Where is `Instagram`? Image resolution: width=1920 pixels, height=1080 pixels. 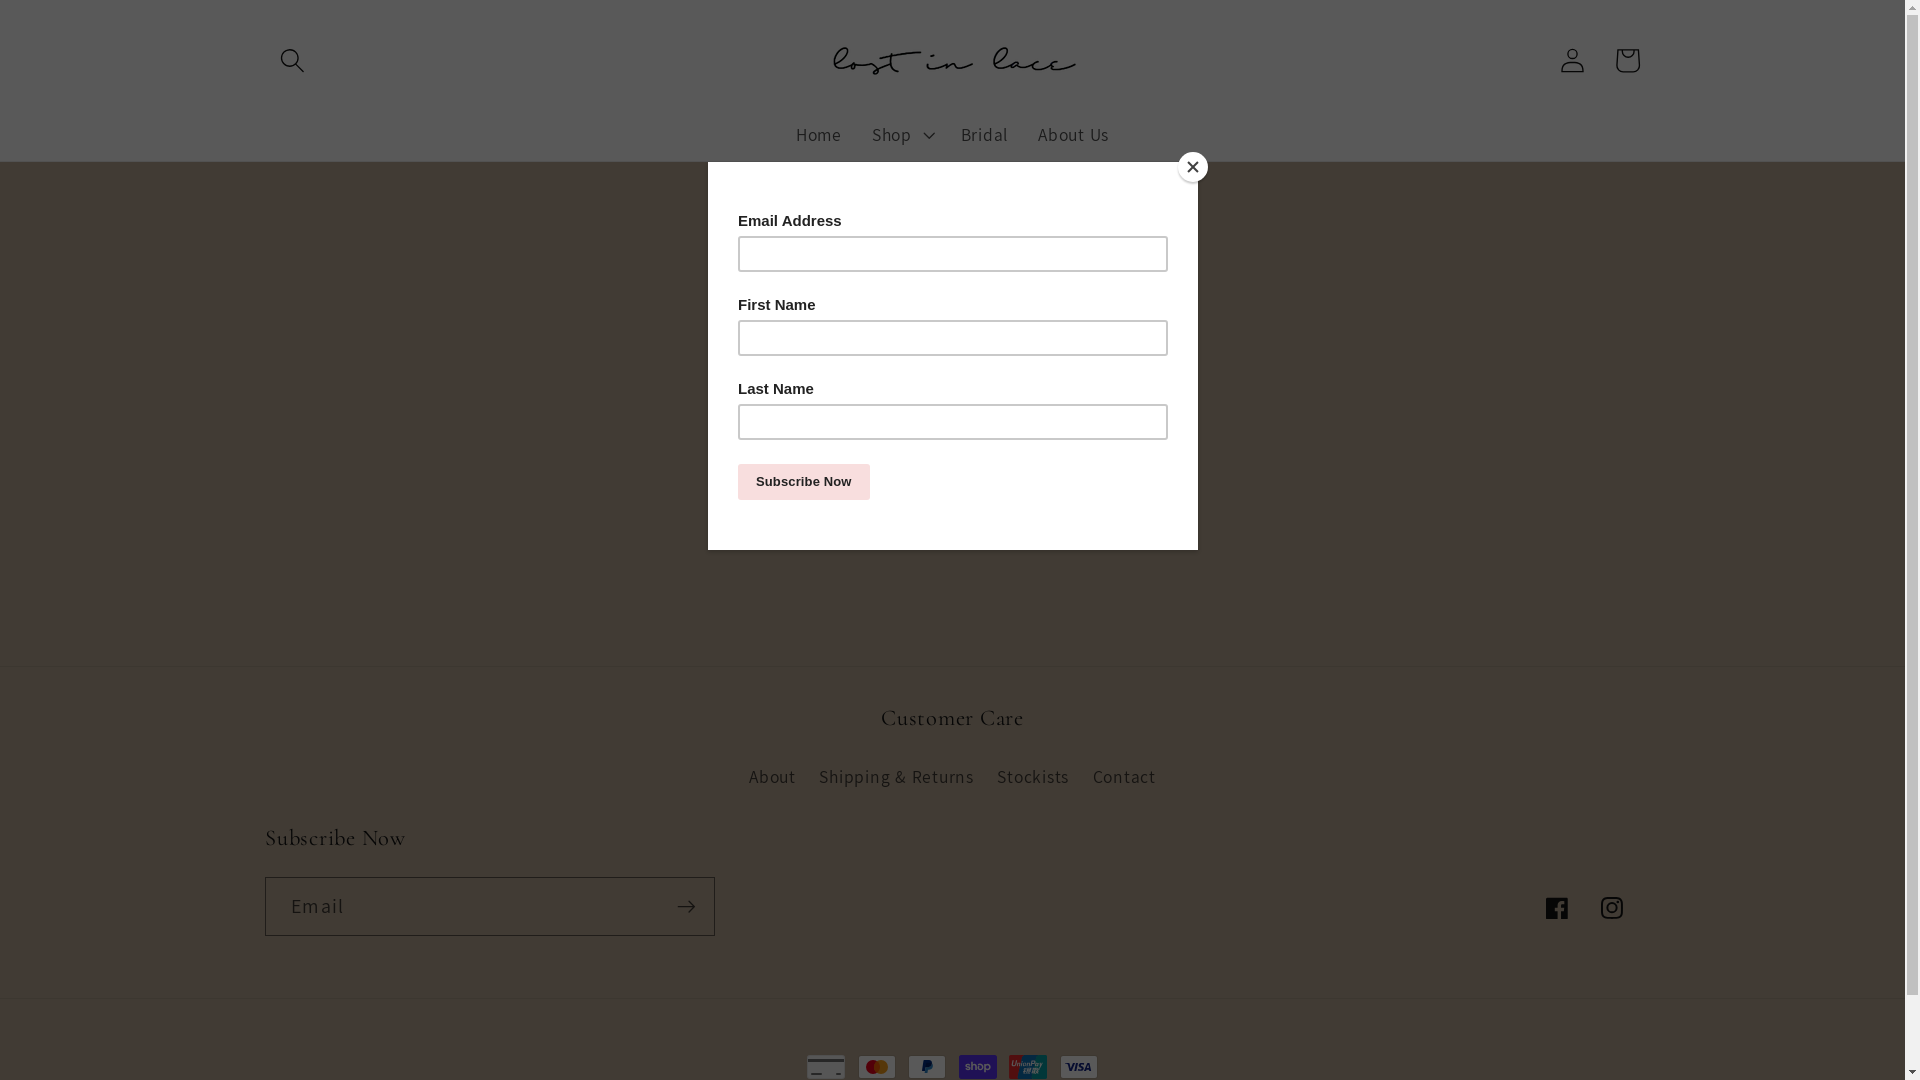
Instagram is located at coordinates (1612, 908).